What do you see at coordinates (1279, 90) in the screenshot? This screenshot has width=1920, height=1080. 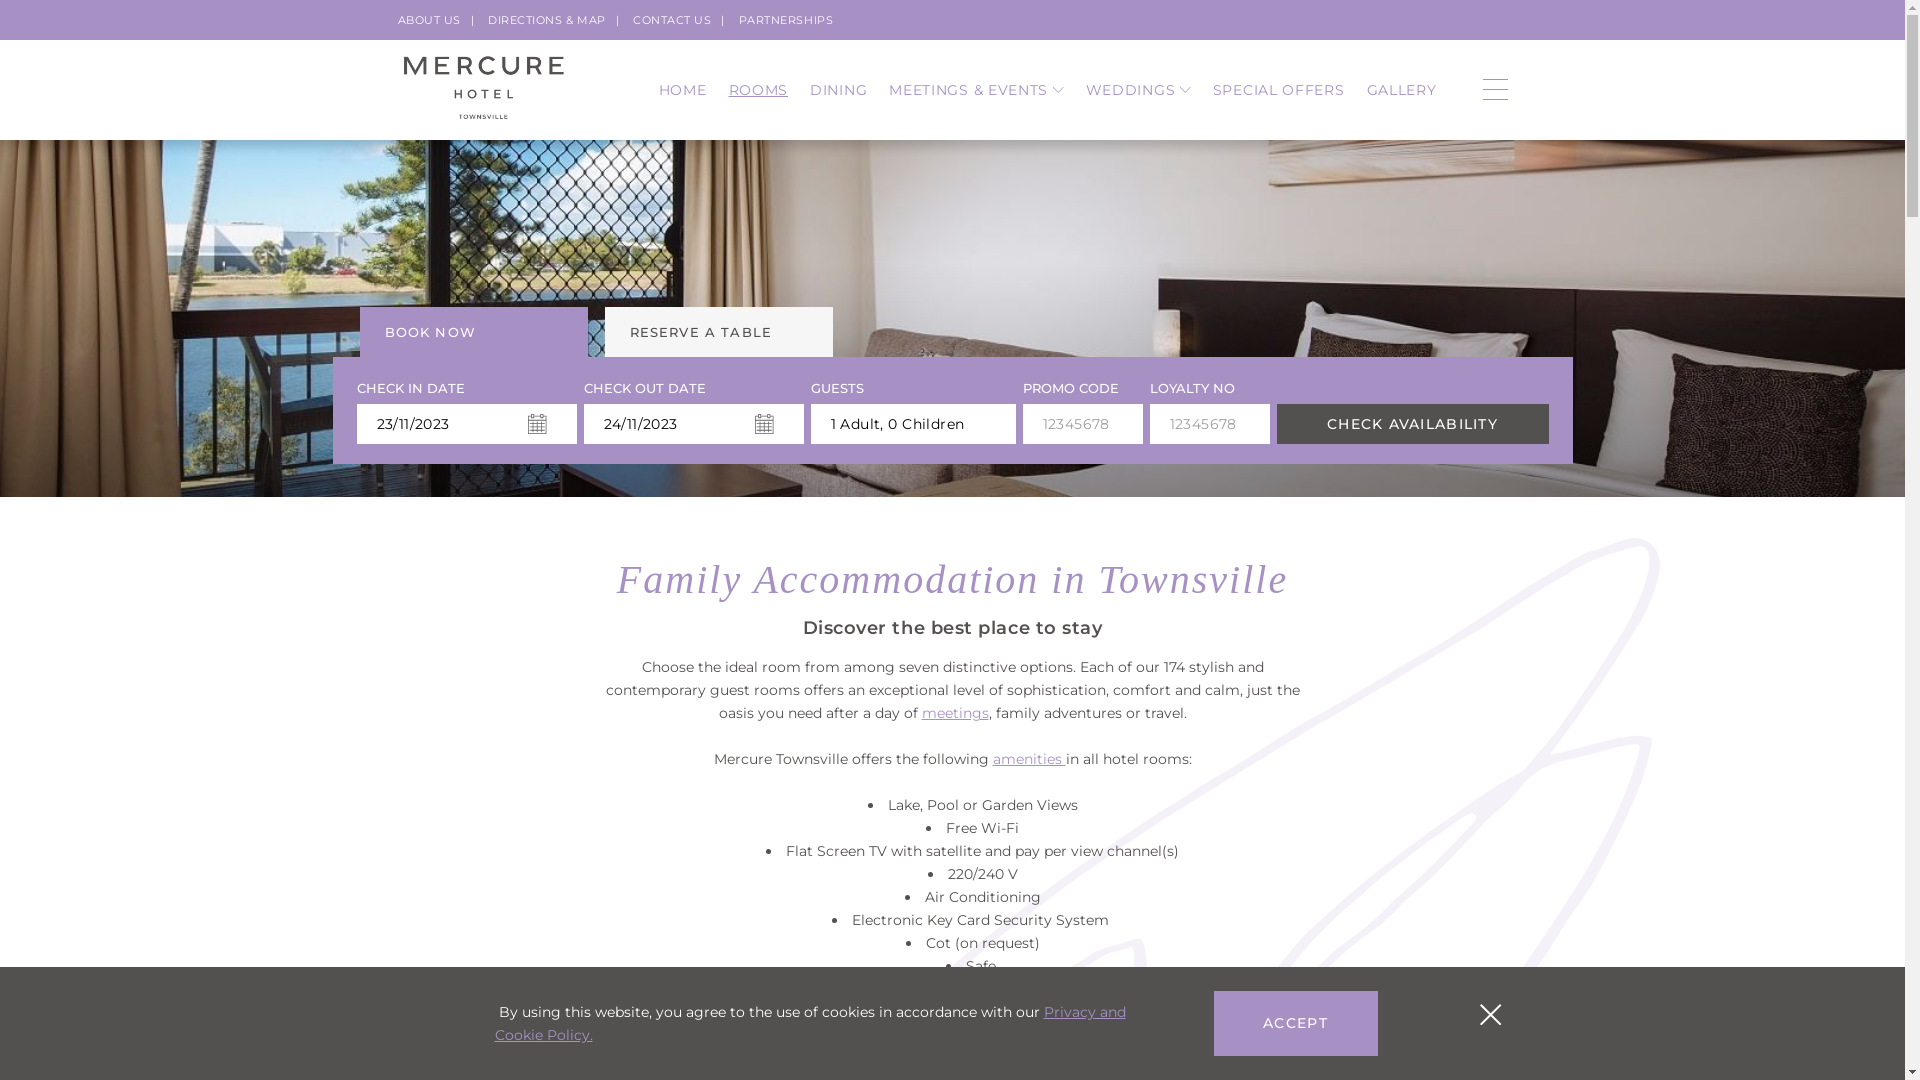 I see `SPECIAL OFFERS` at bounding box center [1279, 90].